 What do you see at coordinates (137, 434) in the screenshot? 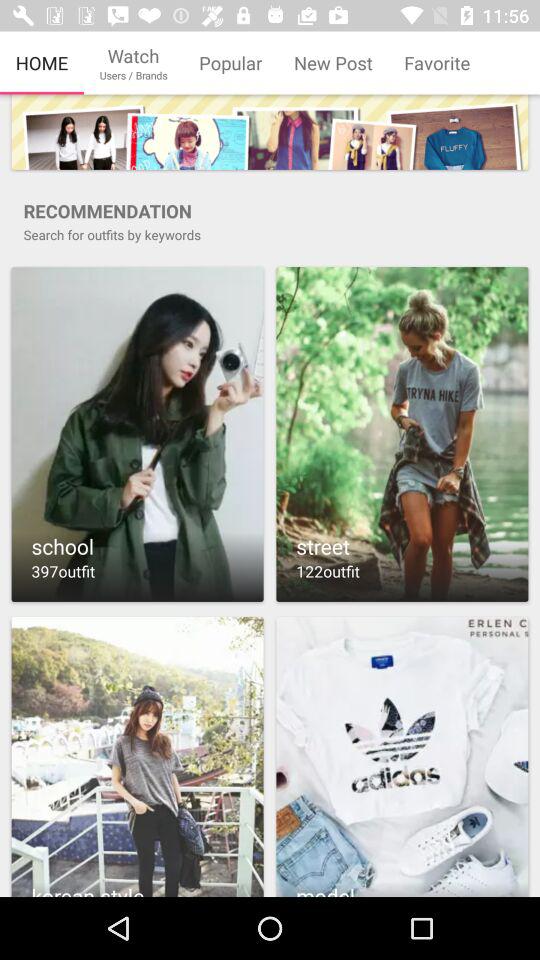
I see `view school outfits` at bounding box center [137, 434].